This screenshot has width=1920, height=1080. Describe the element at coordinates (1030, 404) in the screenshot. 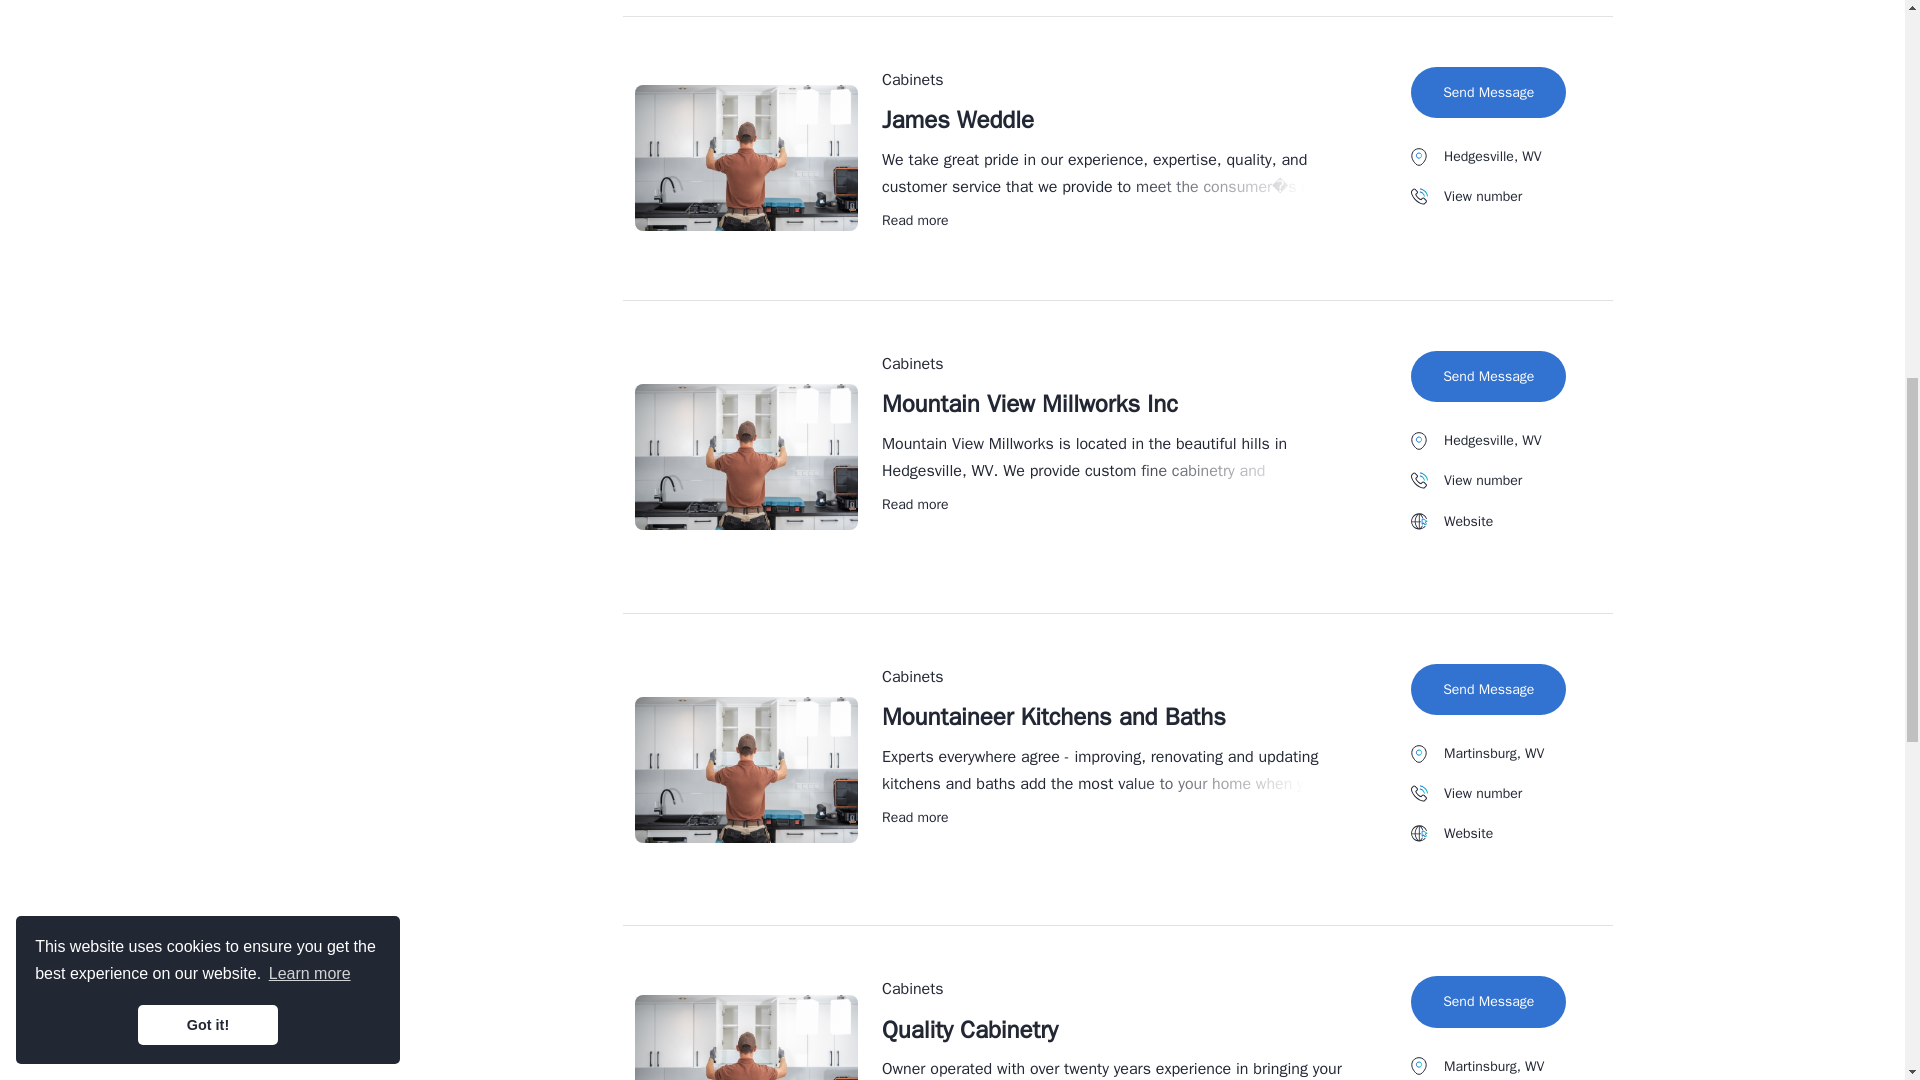

I see `Learn more about Mountain View Millworks Inc` at that location.